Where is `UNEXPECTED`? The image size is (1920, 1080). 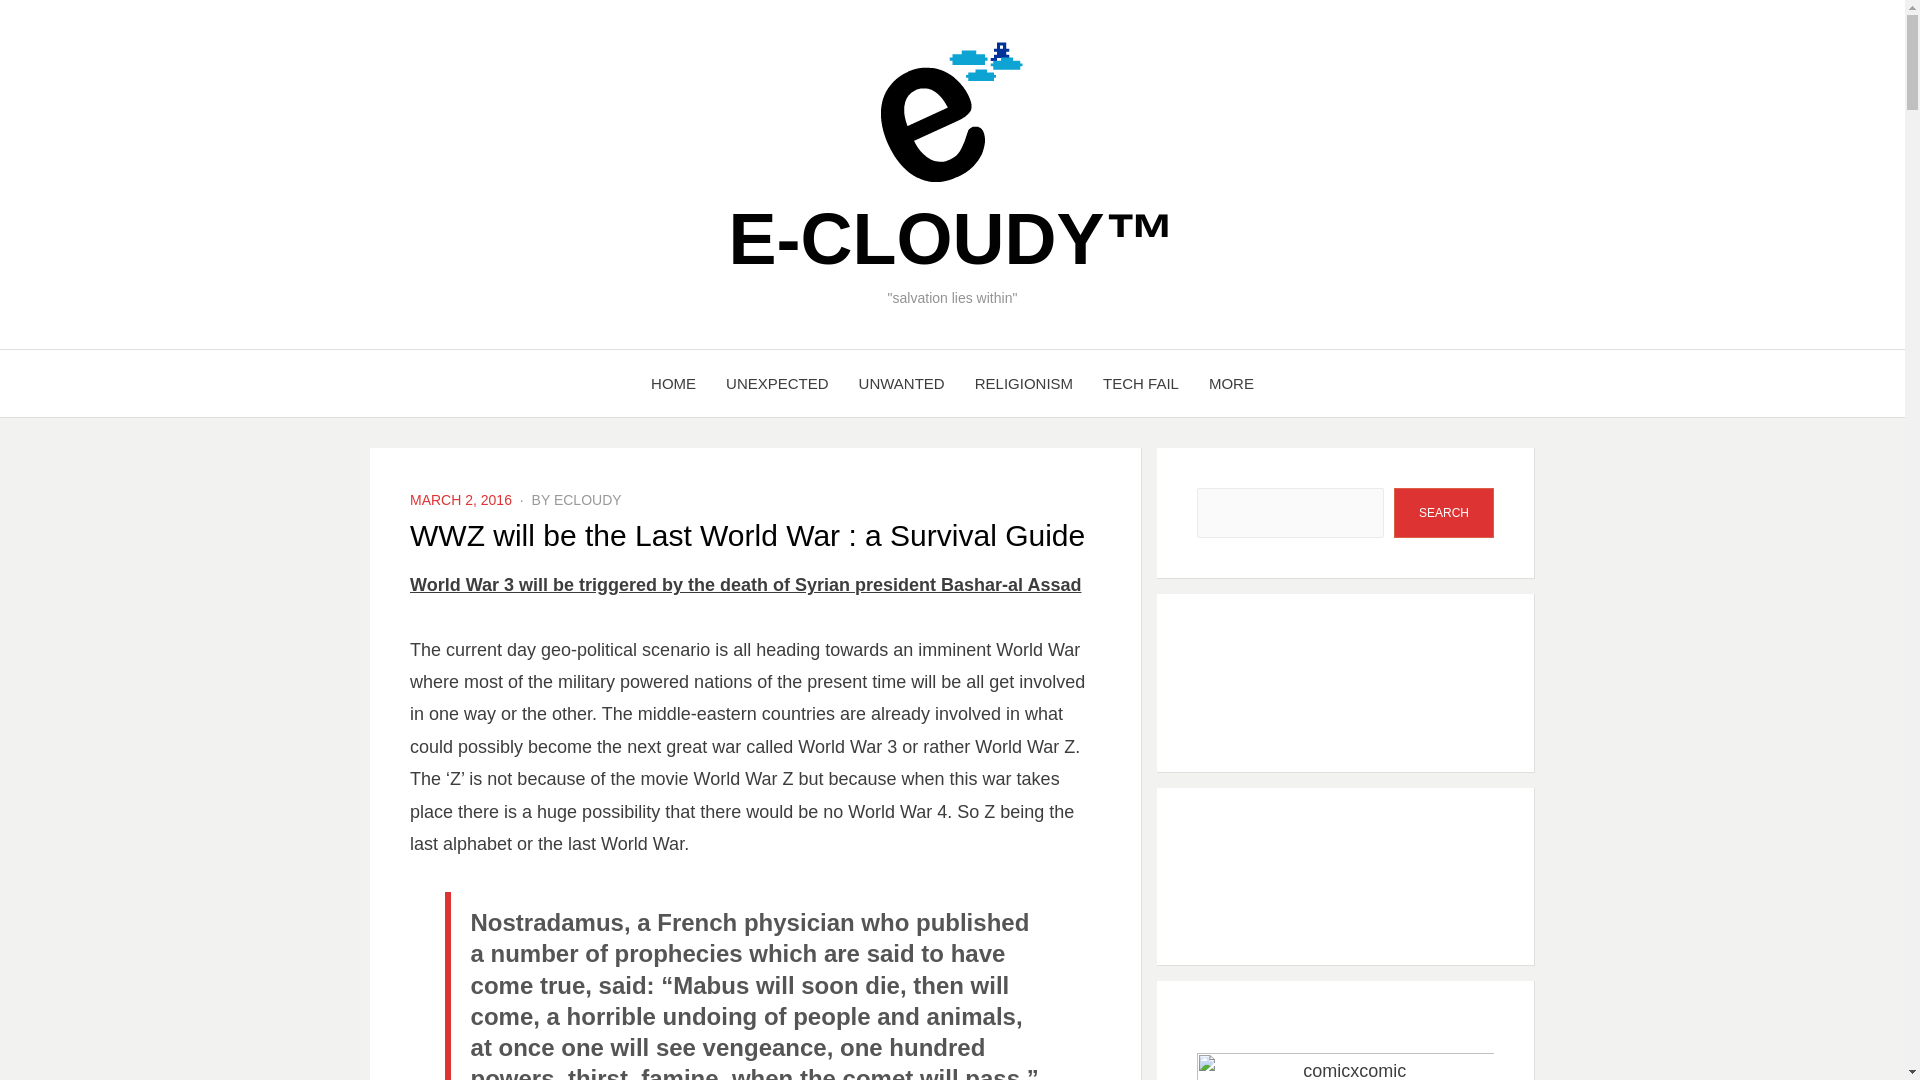
UNEXPECTED is located at coordinates (777, 384).